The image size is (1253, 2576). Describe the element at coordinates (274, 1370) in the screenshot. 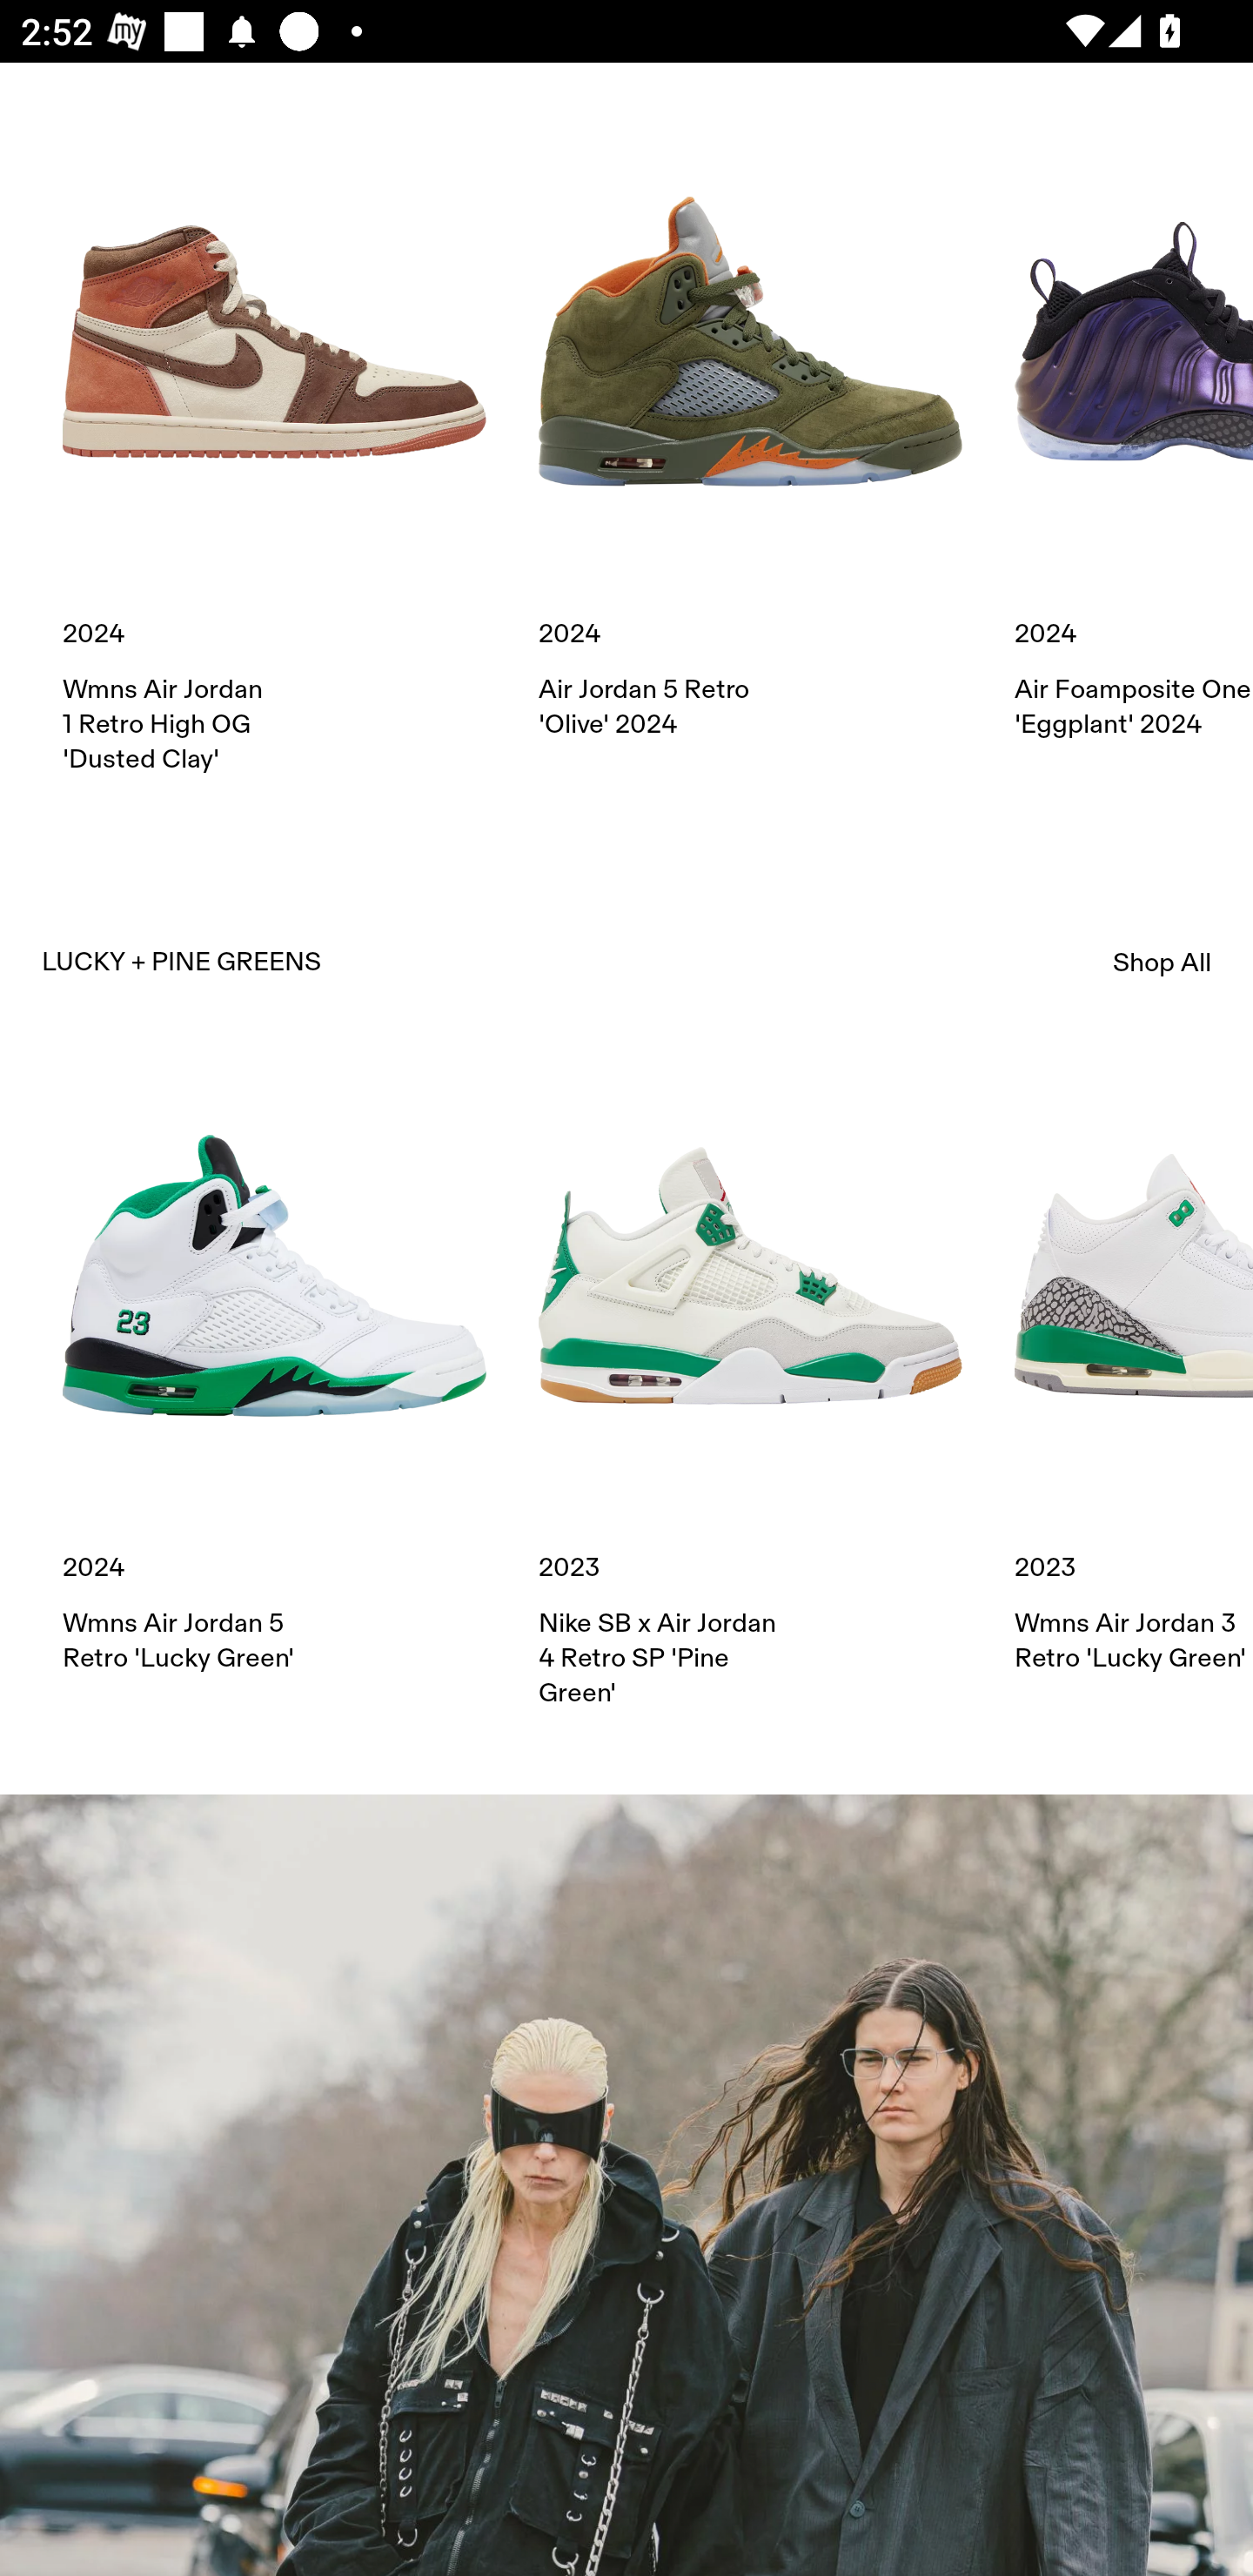

I see `2024 Wmns Air Jordan 5 Retro 'Lucky Green'` at that location.